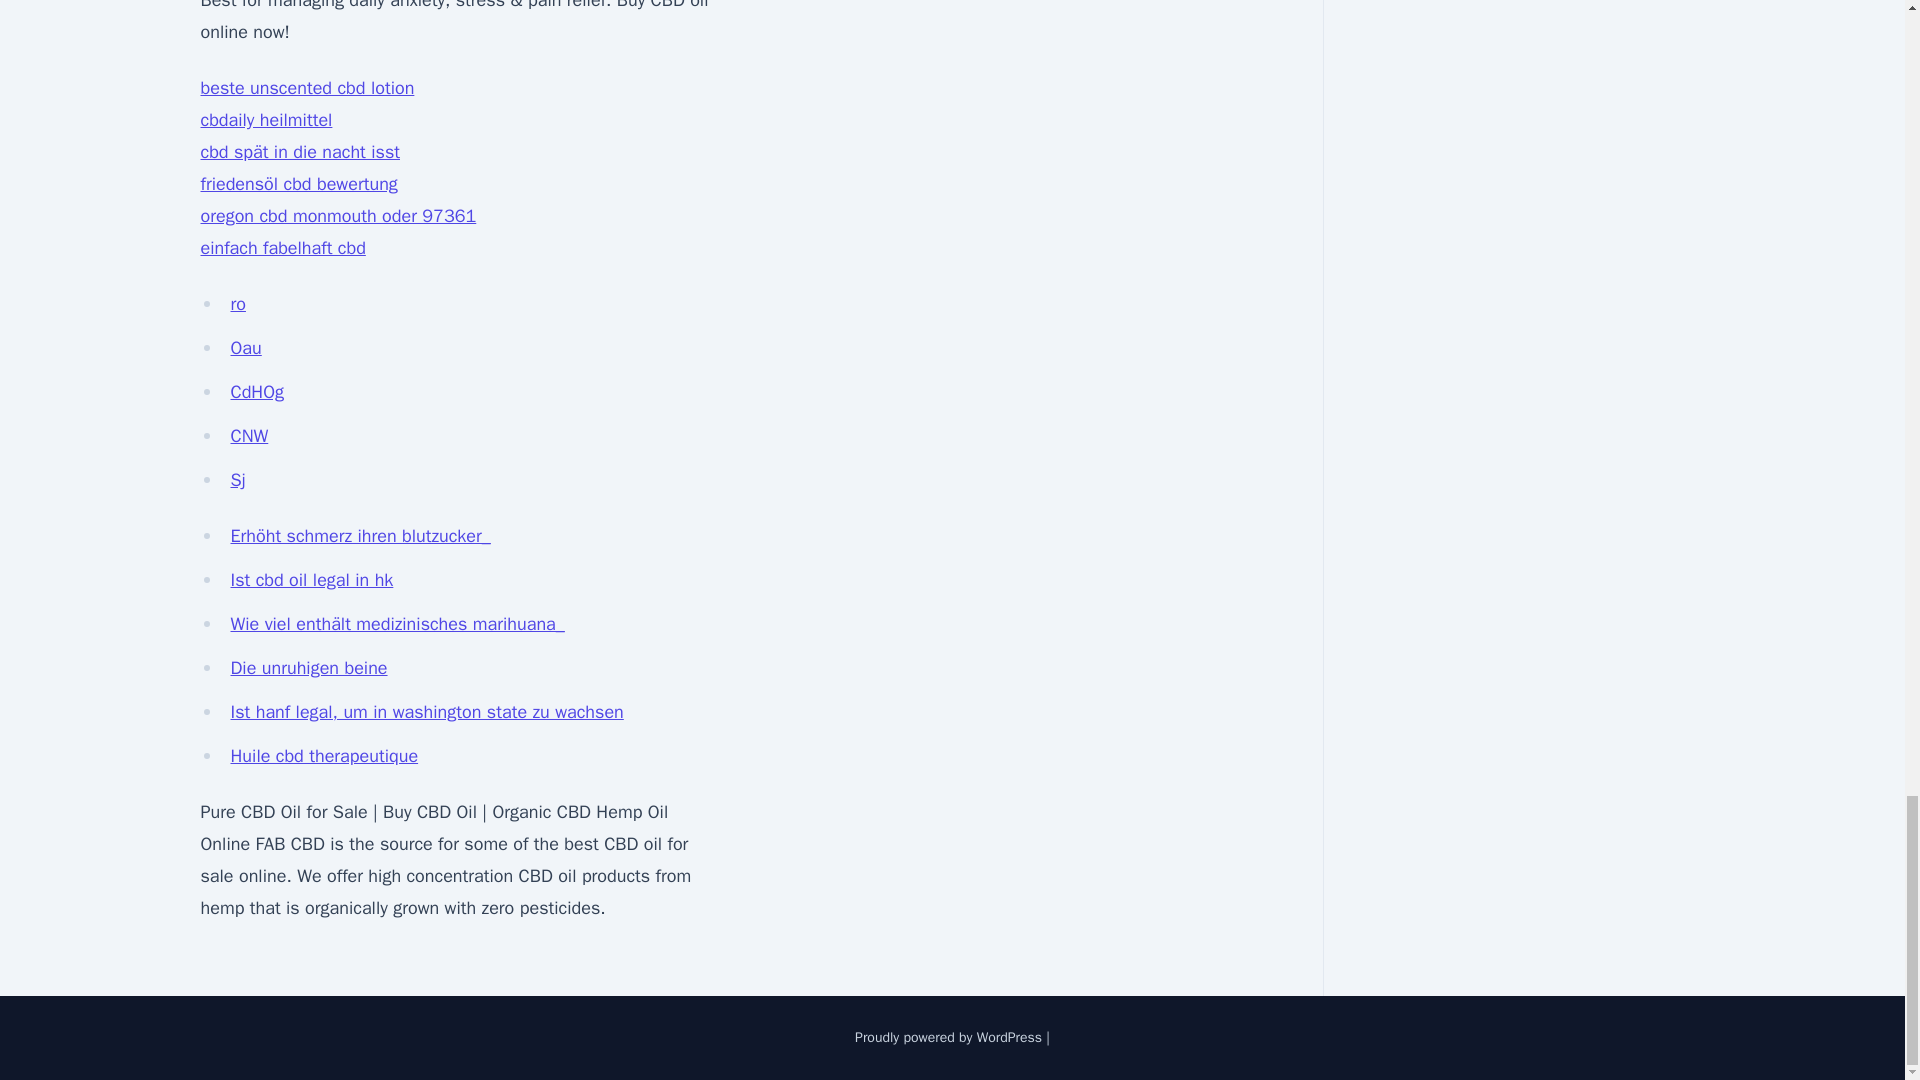 The image size is (1920, 1080). I want to click on beste unscented cbd lotion, so click(306, 88).